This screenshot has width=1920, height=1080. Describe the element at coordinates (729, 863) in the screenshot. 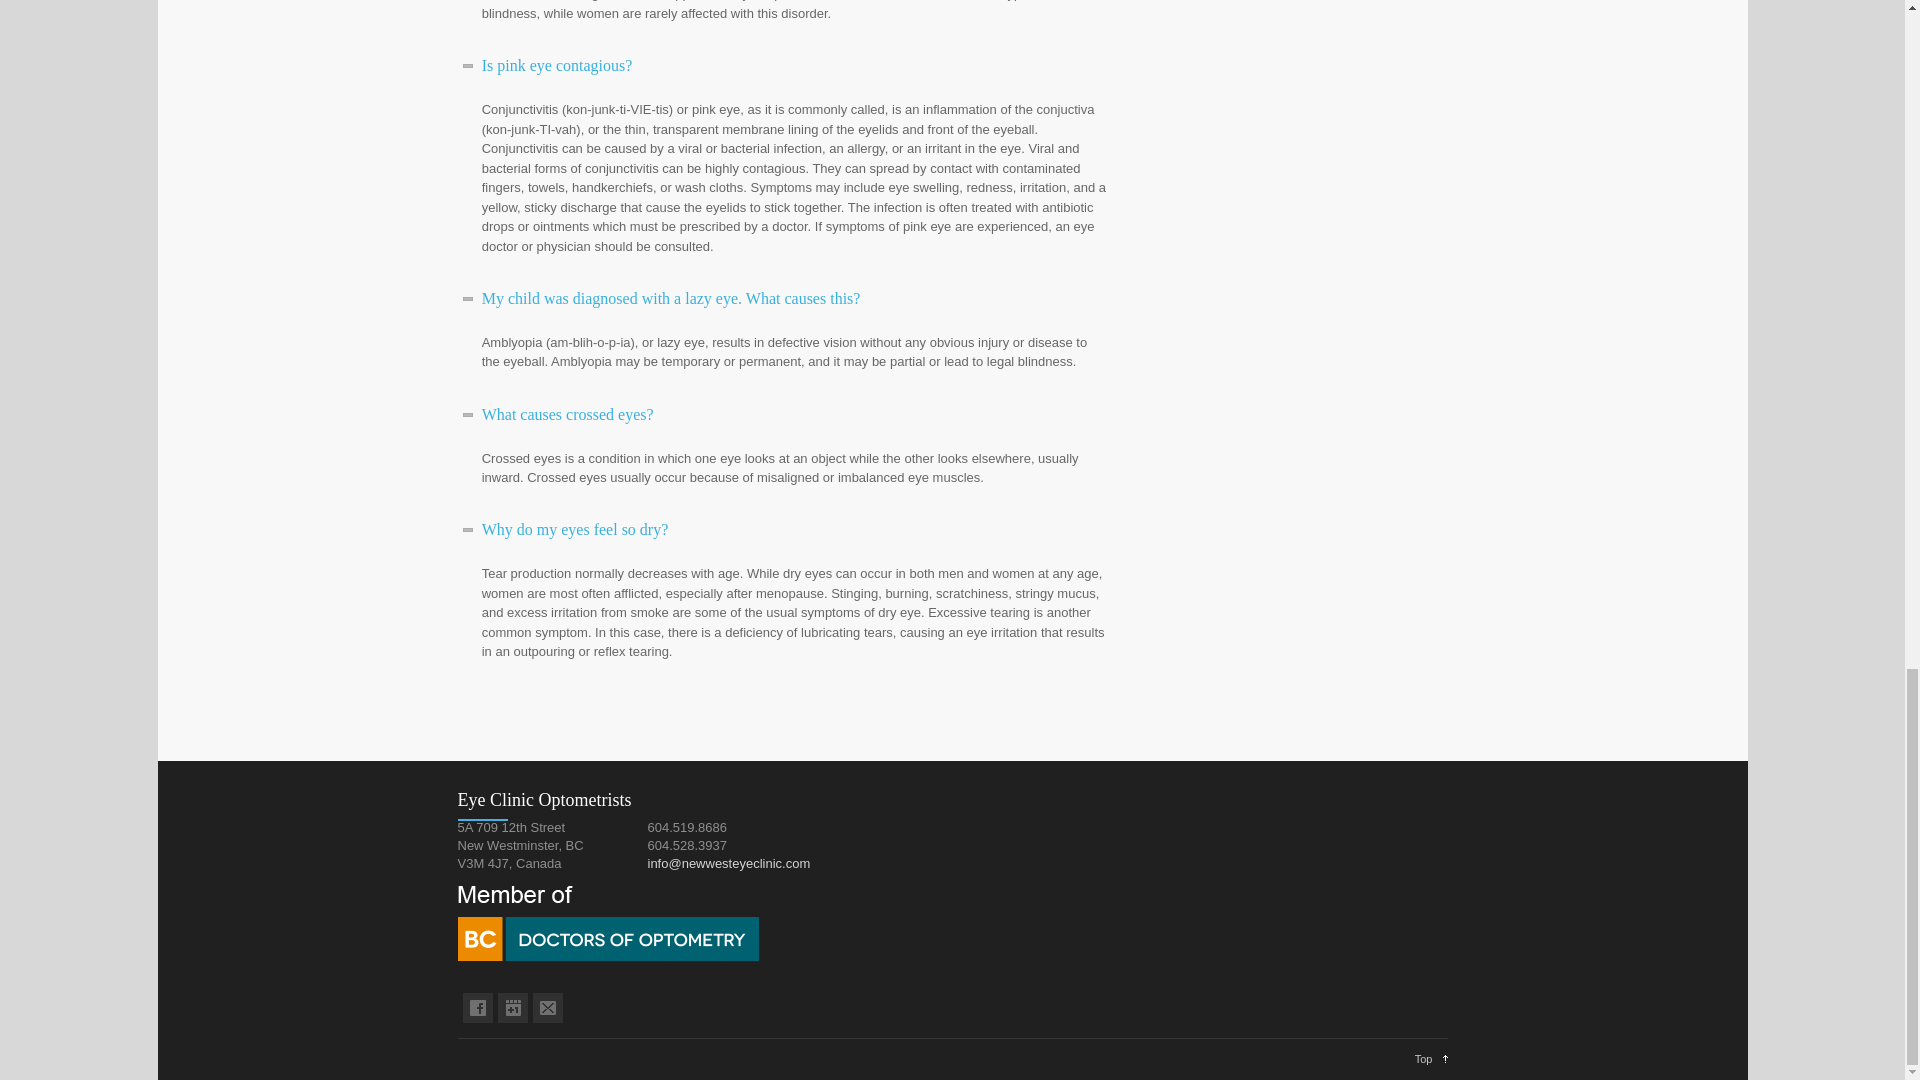

I see `Send Email` at that location.